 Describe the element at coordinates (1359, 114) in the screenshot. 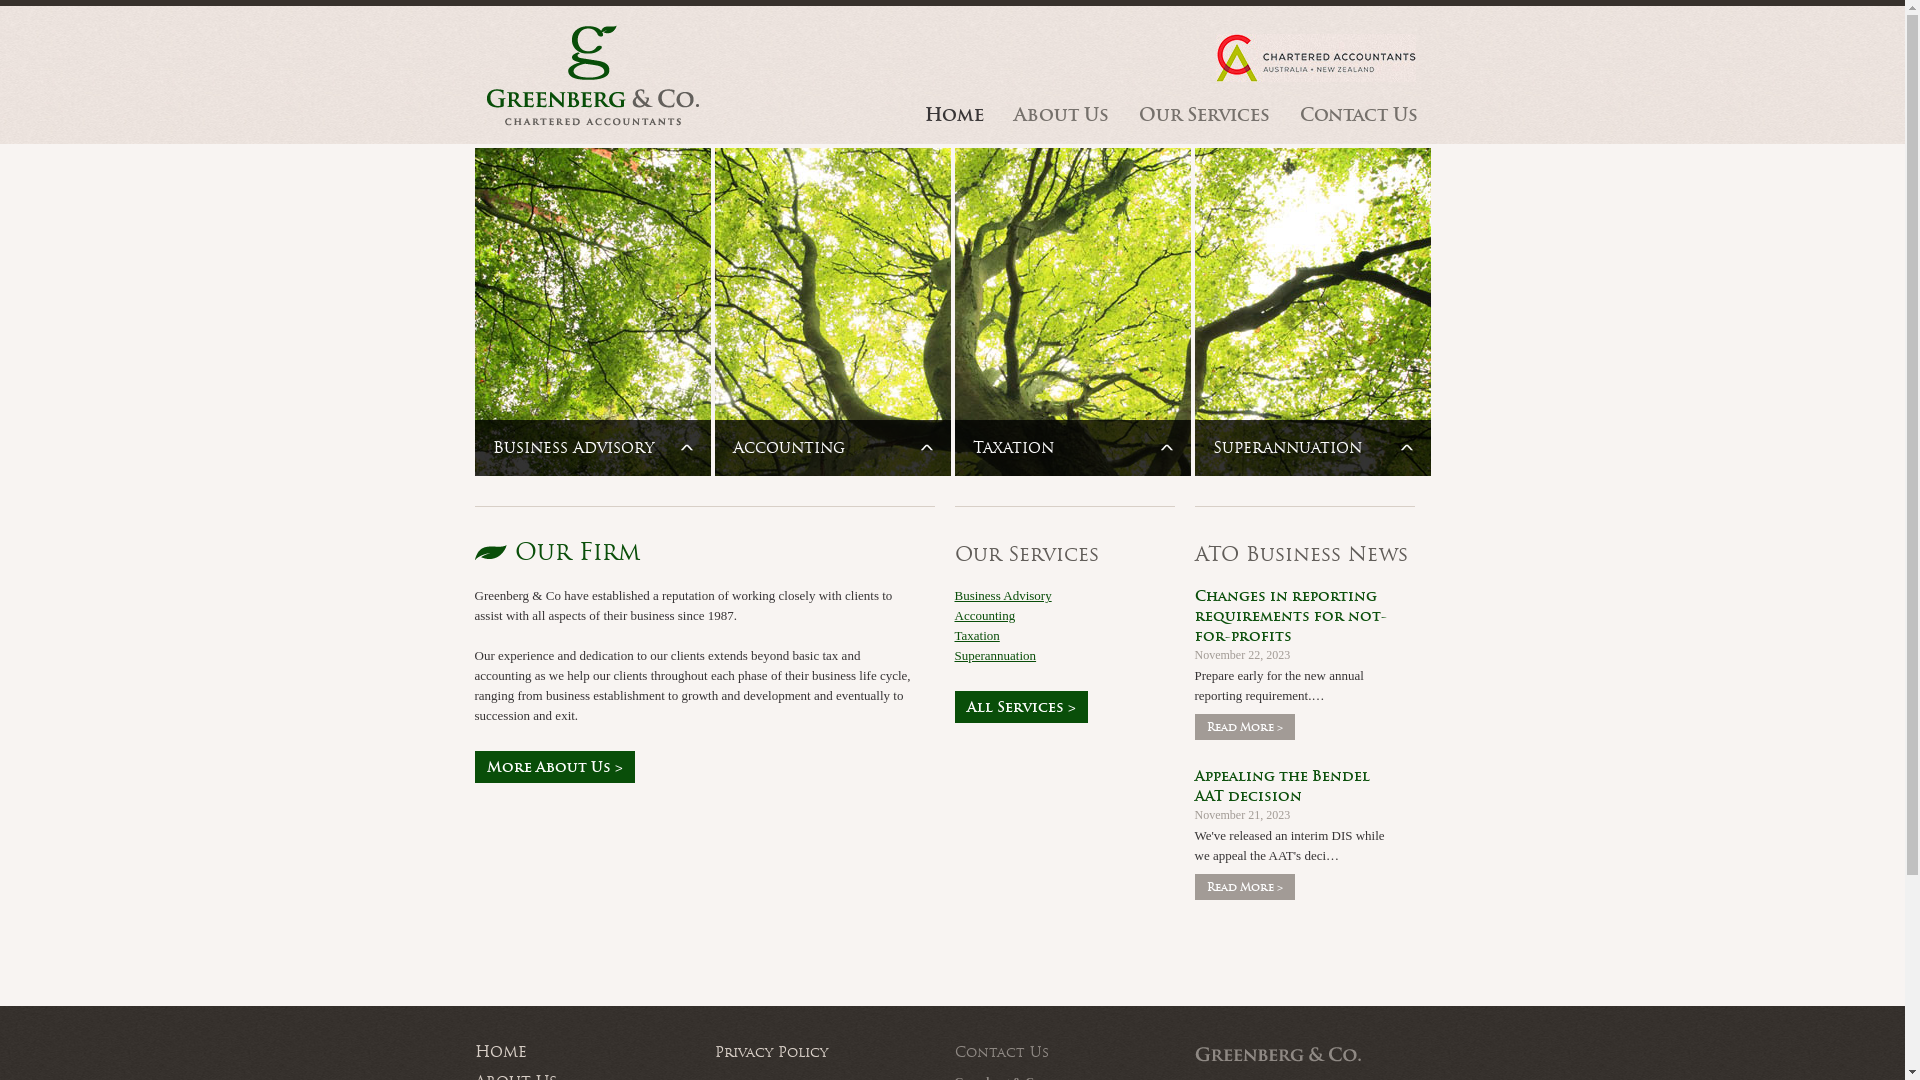

I see `Contact Us` at that location.